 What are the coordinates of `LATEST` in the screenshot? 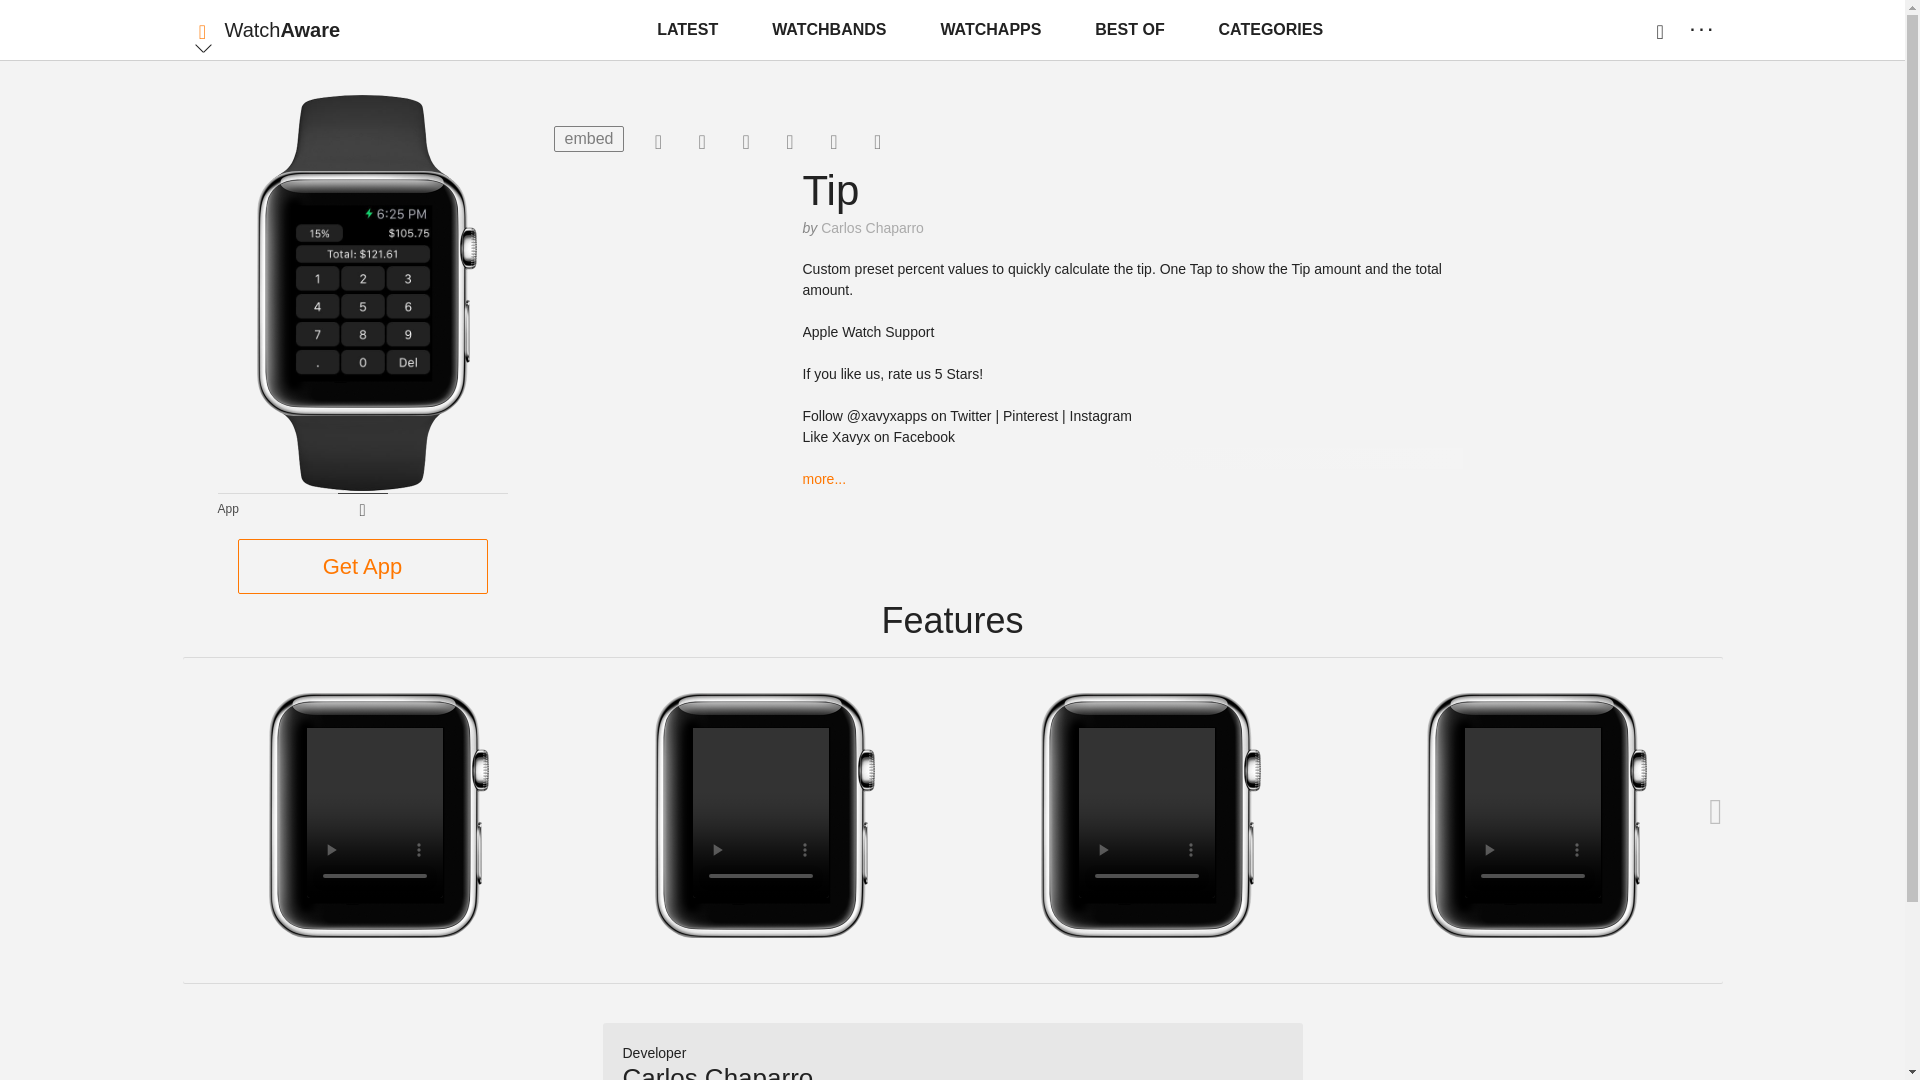 It's located at (687, 30).